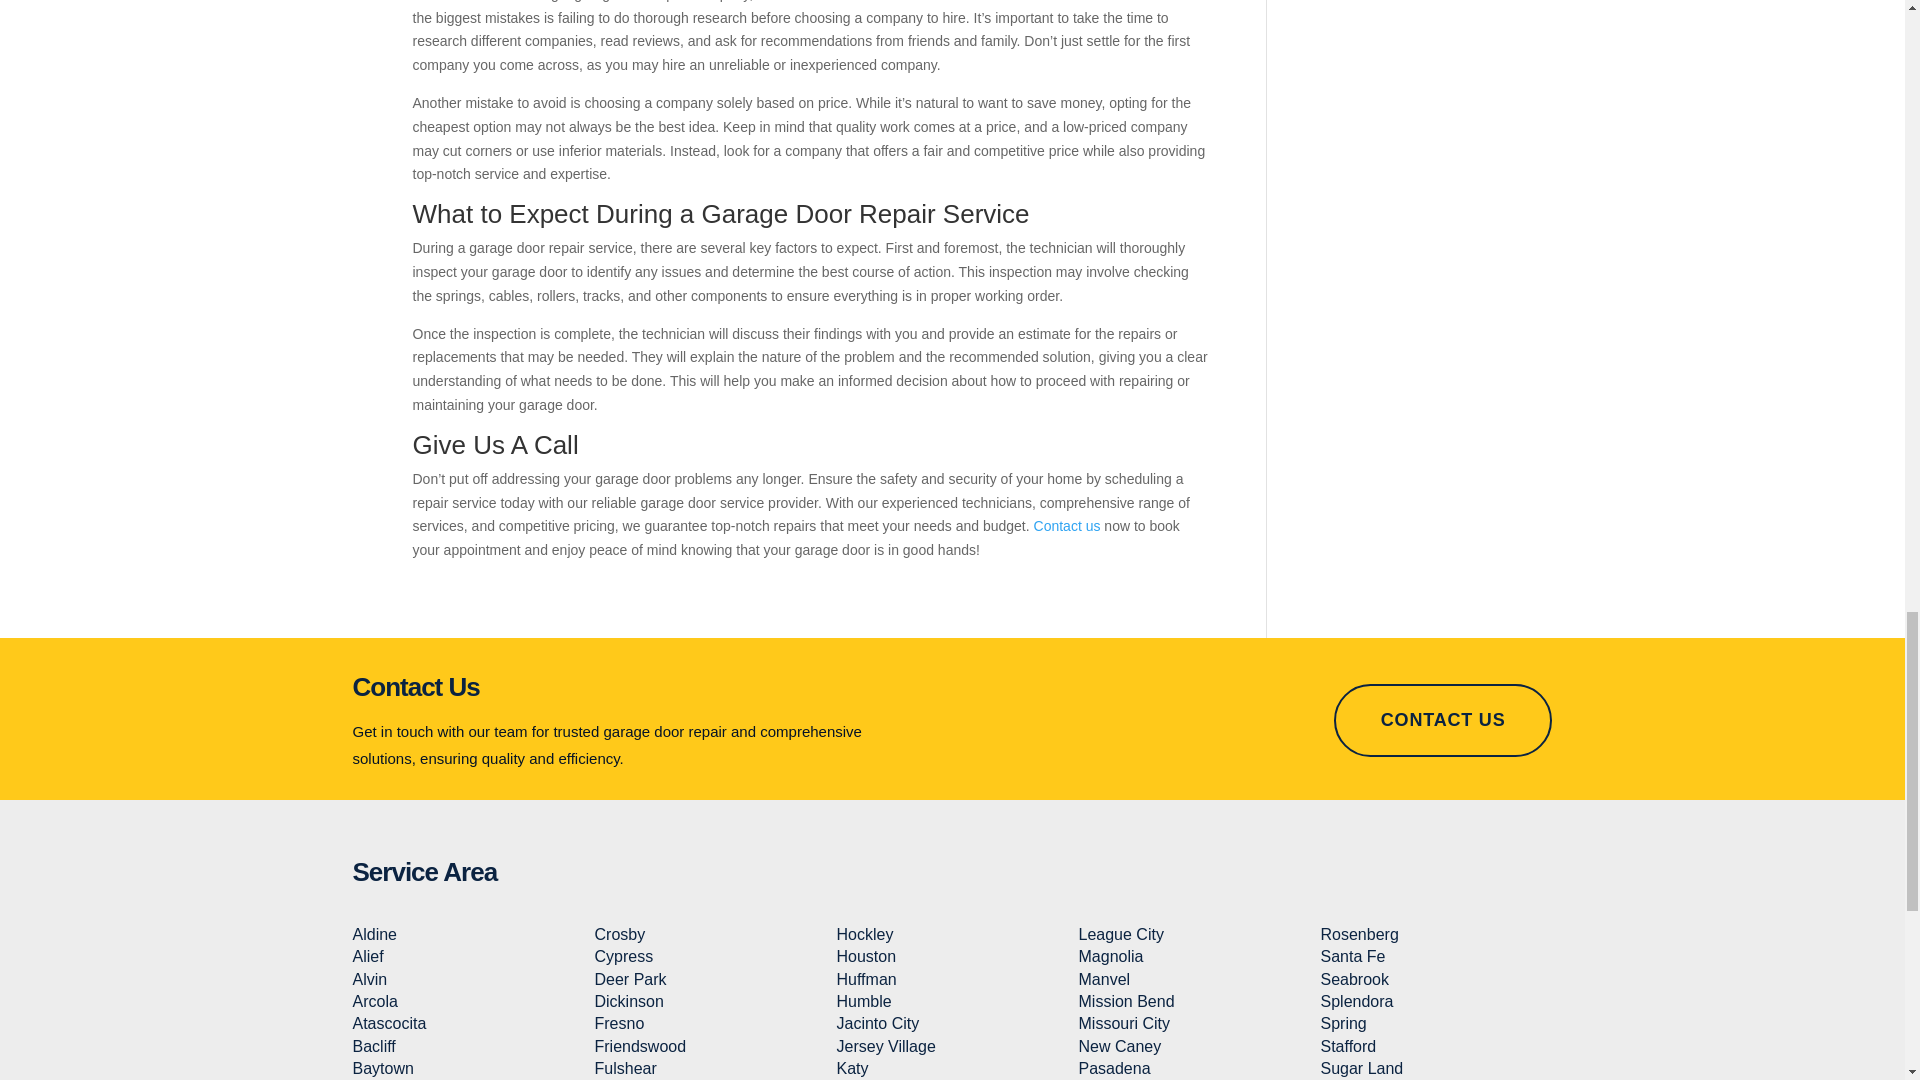 The width and height of the screenshot is (1920, 1080). What do you see at coordinates (369, 979) in the screenshot?
I see `Alvin` at bounding box center [369, 979].